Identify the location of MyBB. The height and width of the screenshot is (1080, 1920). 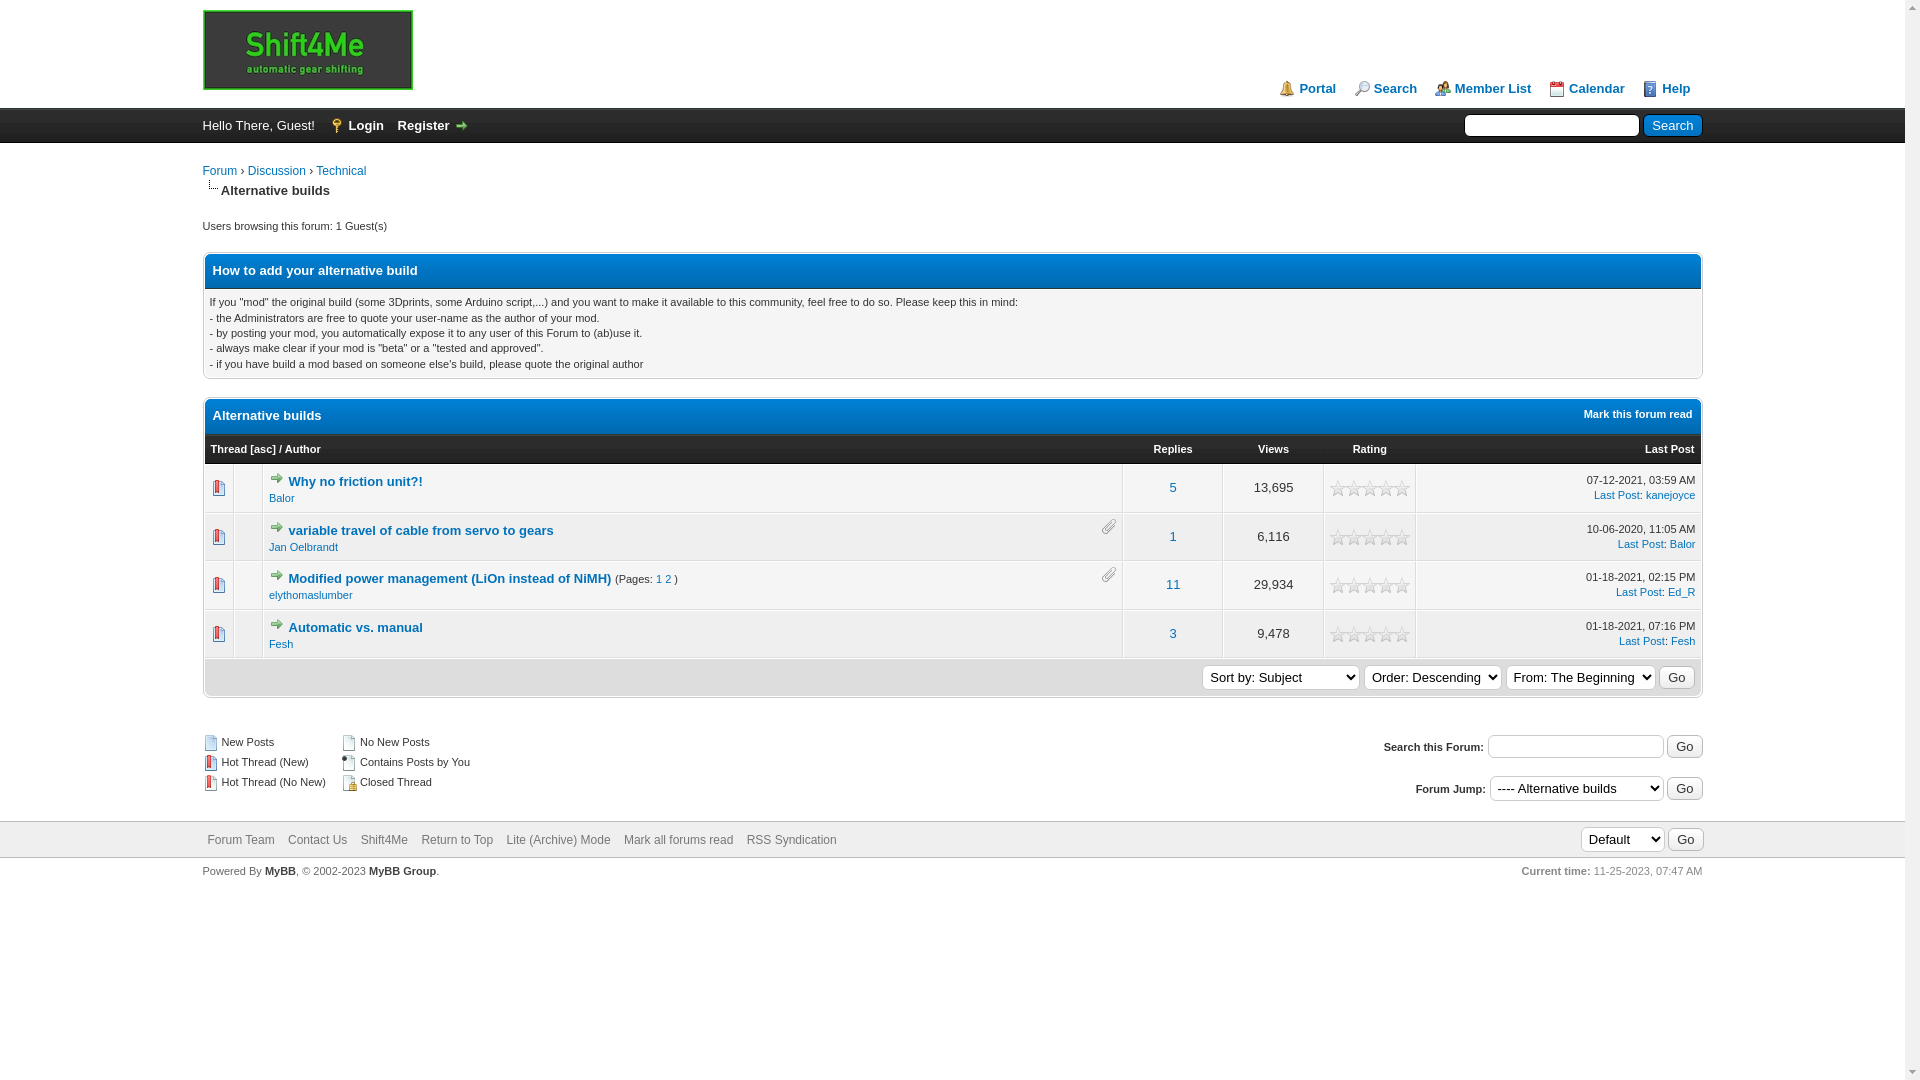
(280, 871).